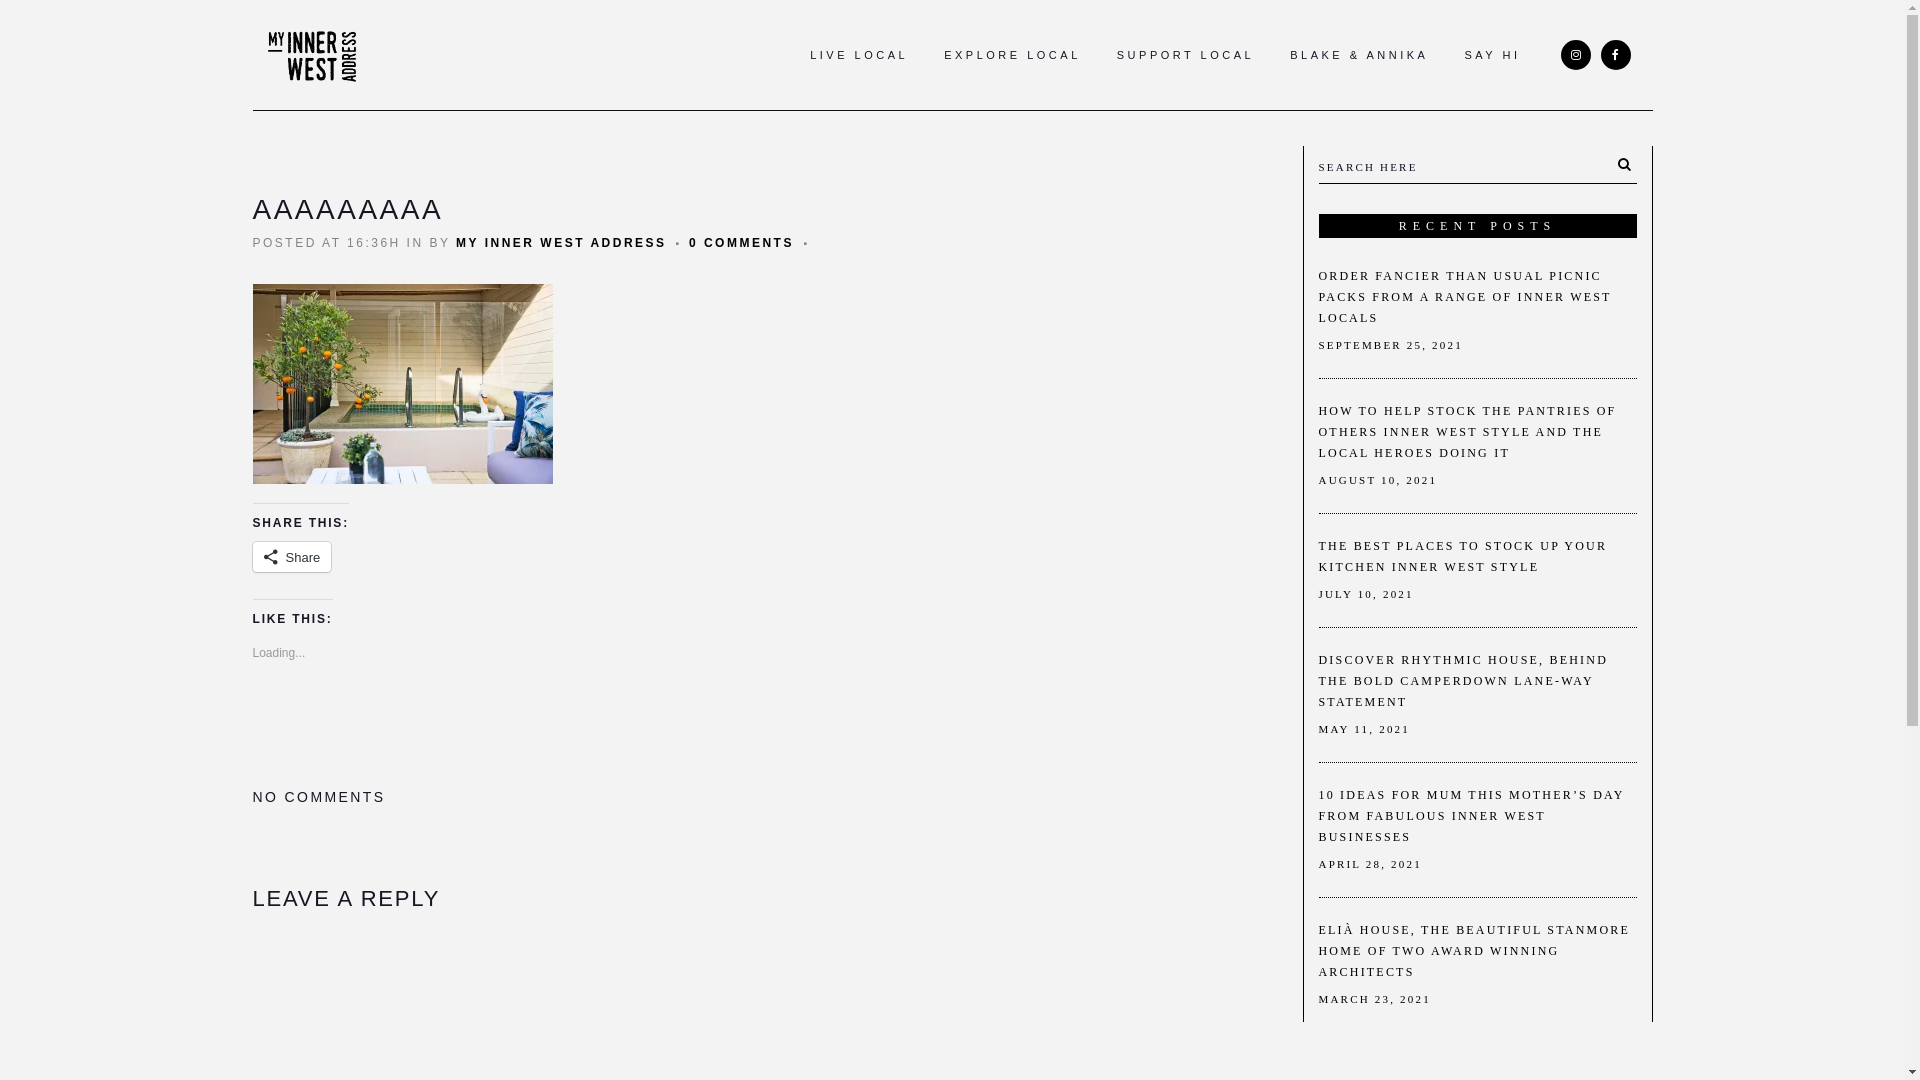 This screenshot has height=1080, width=1920. Describe the element at coordinates (742, 243) in the screenshot. I see `0 COMMENTS` at that location.